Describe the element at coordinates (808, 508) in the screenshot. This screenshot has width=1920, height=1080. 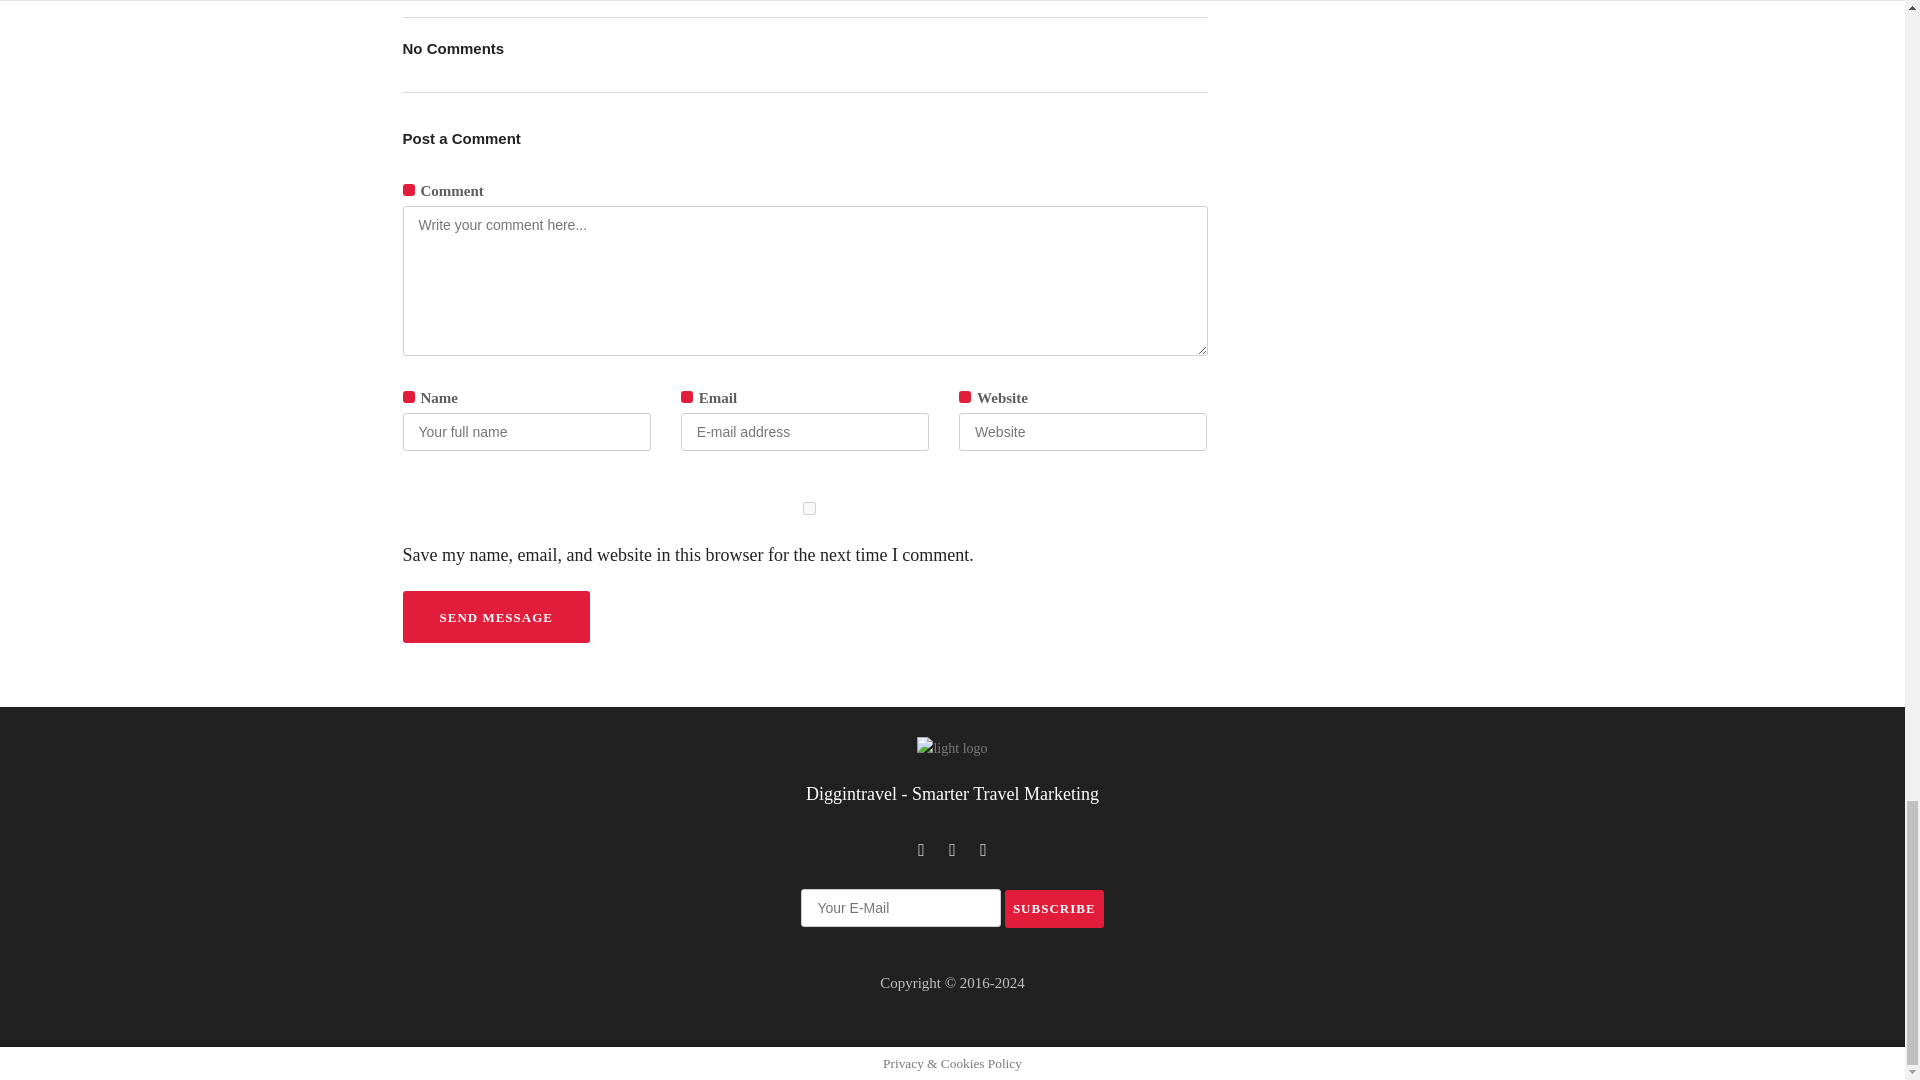
I see `yes` at that location.